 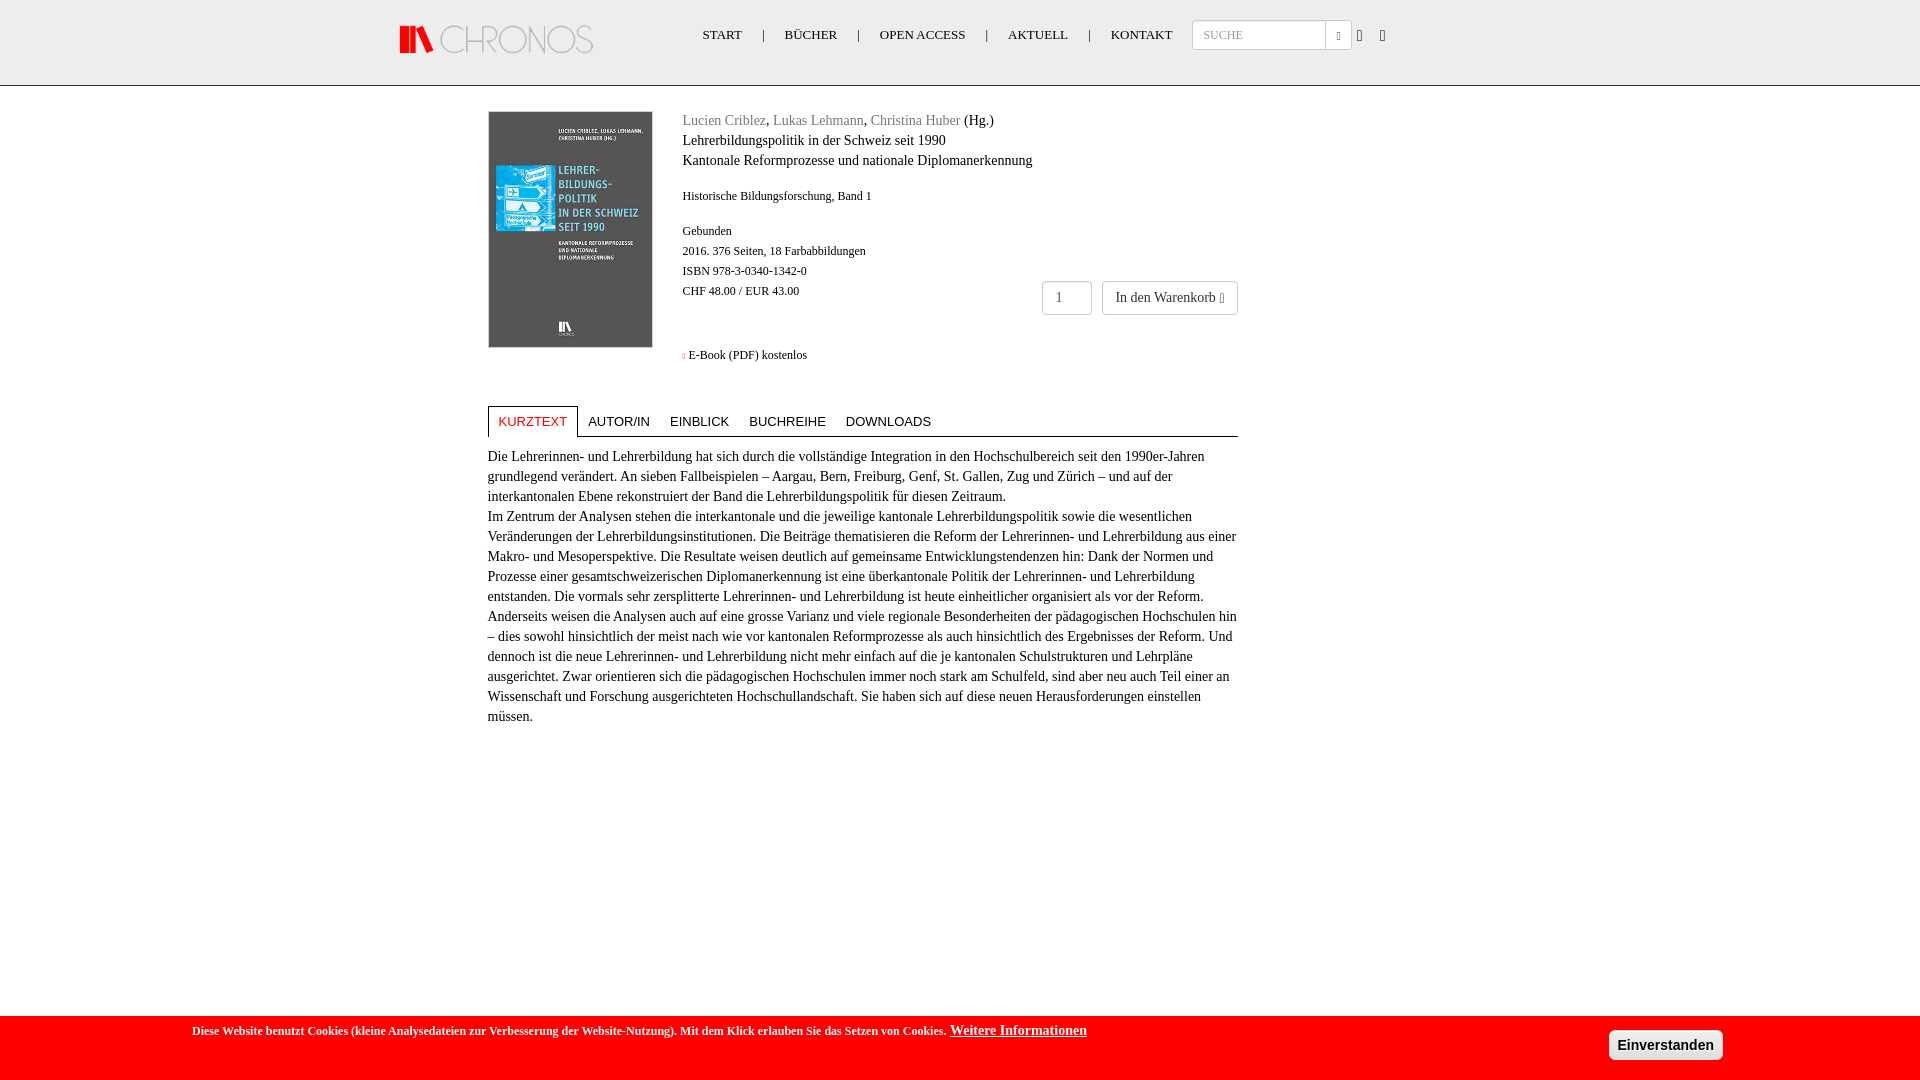 I want to click on KONTAKT, so click(x=1142, y=35).